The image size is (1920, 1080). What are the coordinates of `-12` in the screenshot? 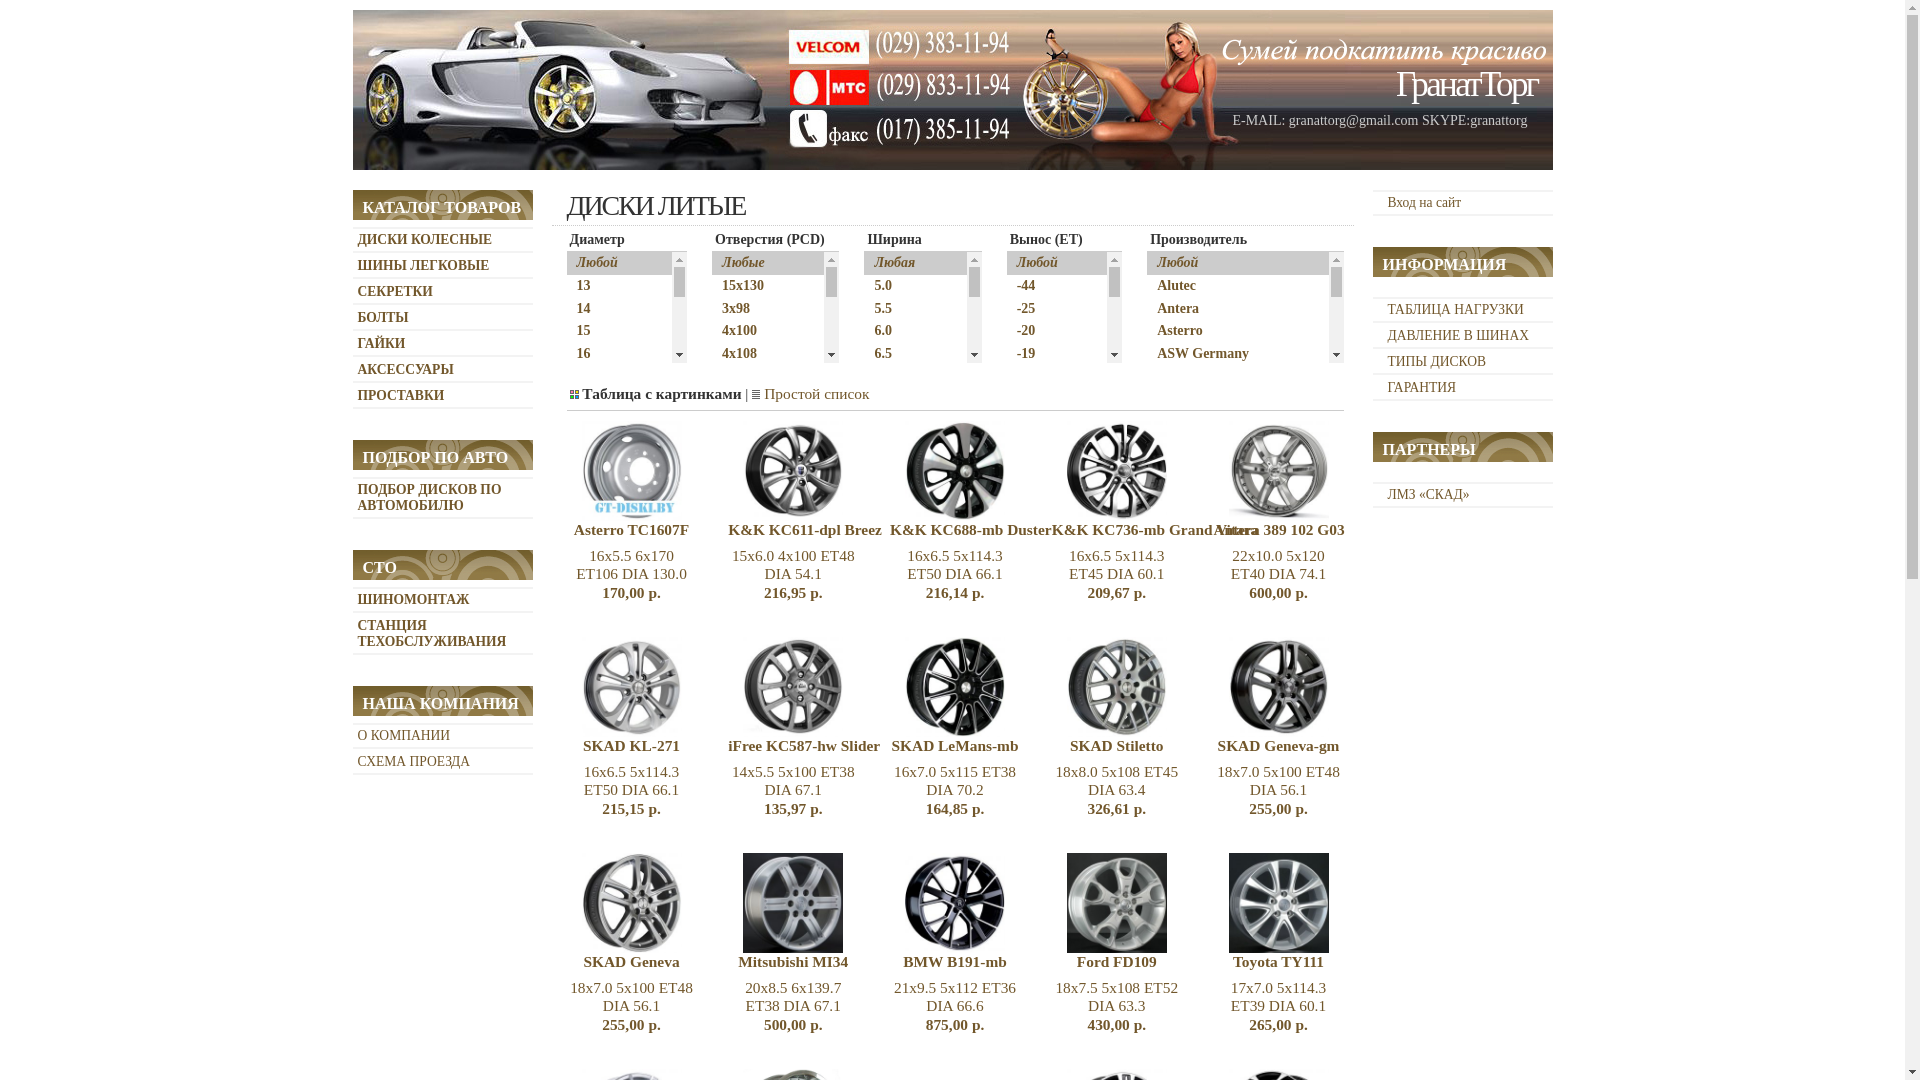 It's located at (1040, 424).